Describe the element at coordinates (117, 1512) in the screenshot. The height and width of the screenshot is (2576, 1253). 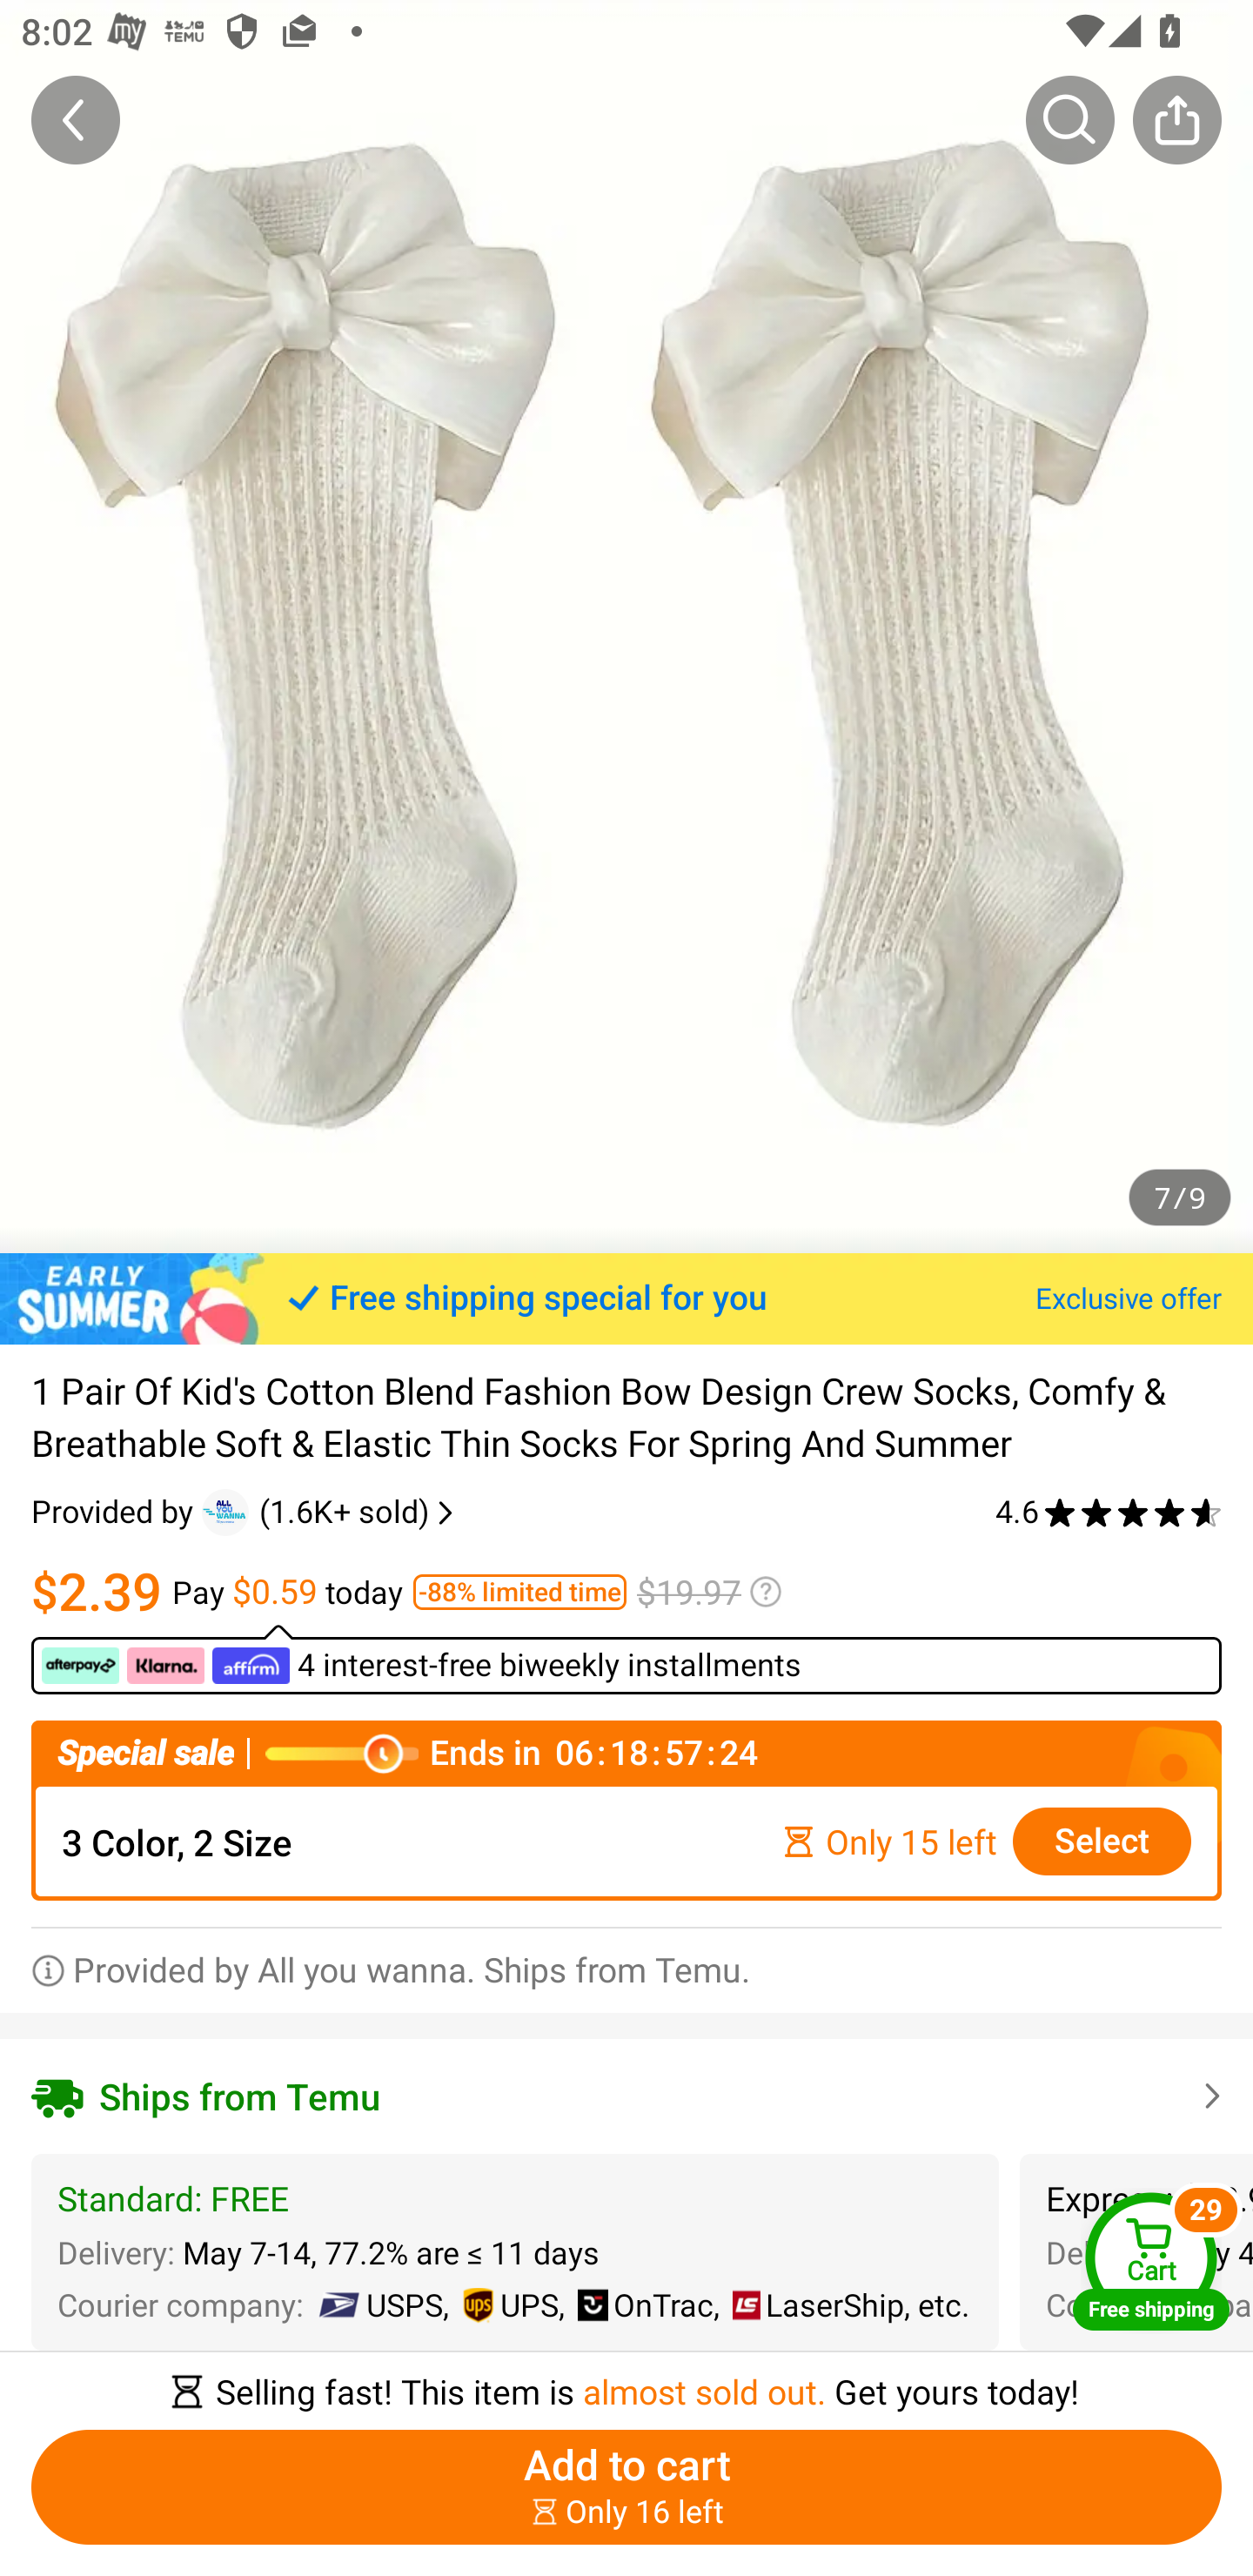
I see `Provided by ` at that location.